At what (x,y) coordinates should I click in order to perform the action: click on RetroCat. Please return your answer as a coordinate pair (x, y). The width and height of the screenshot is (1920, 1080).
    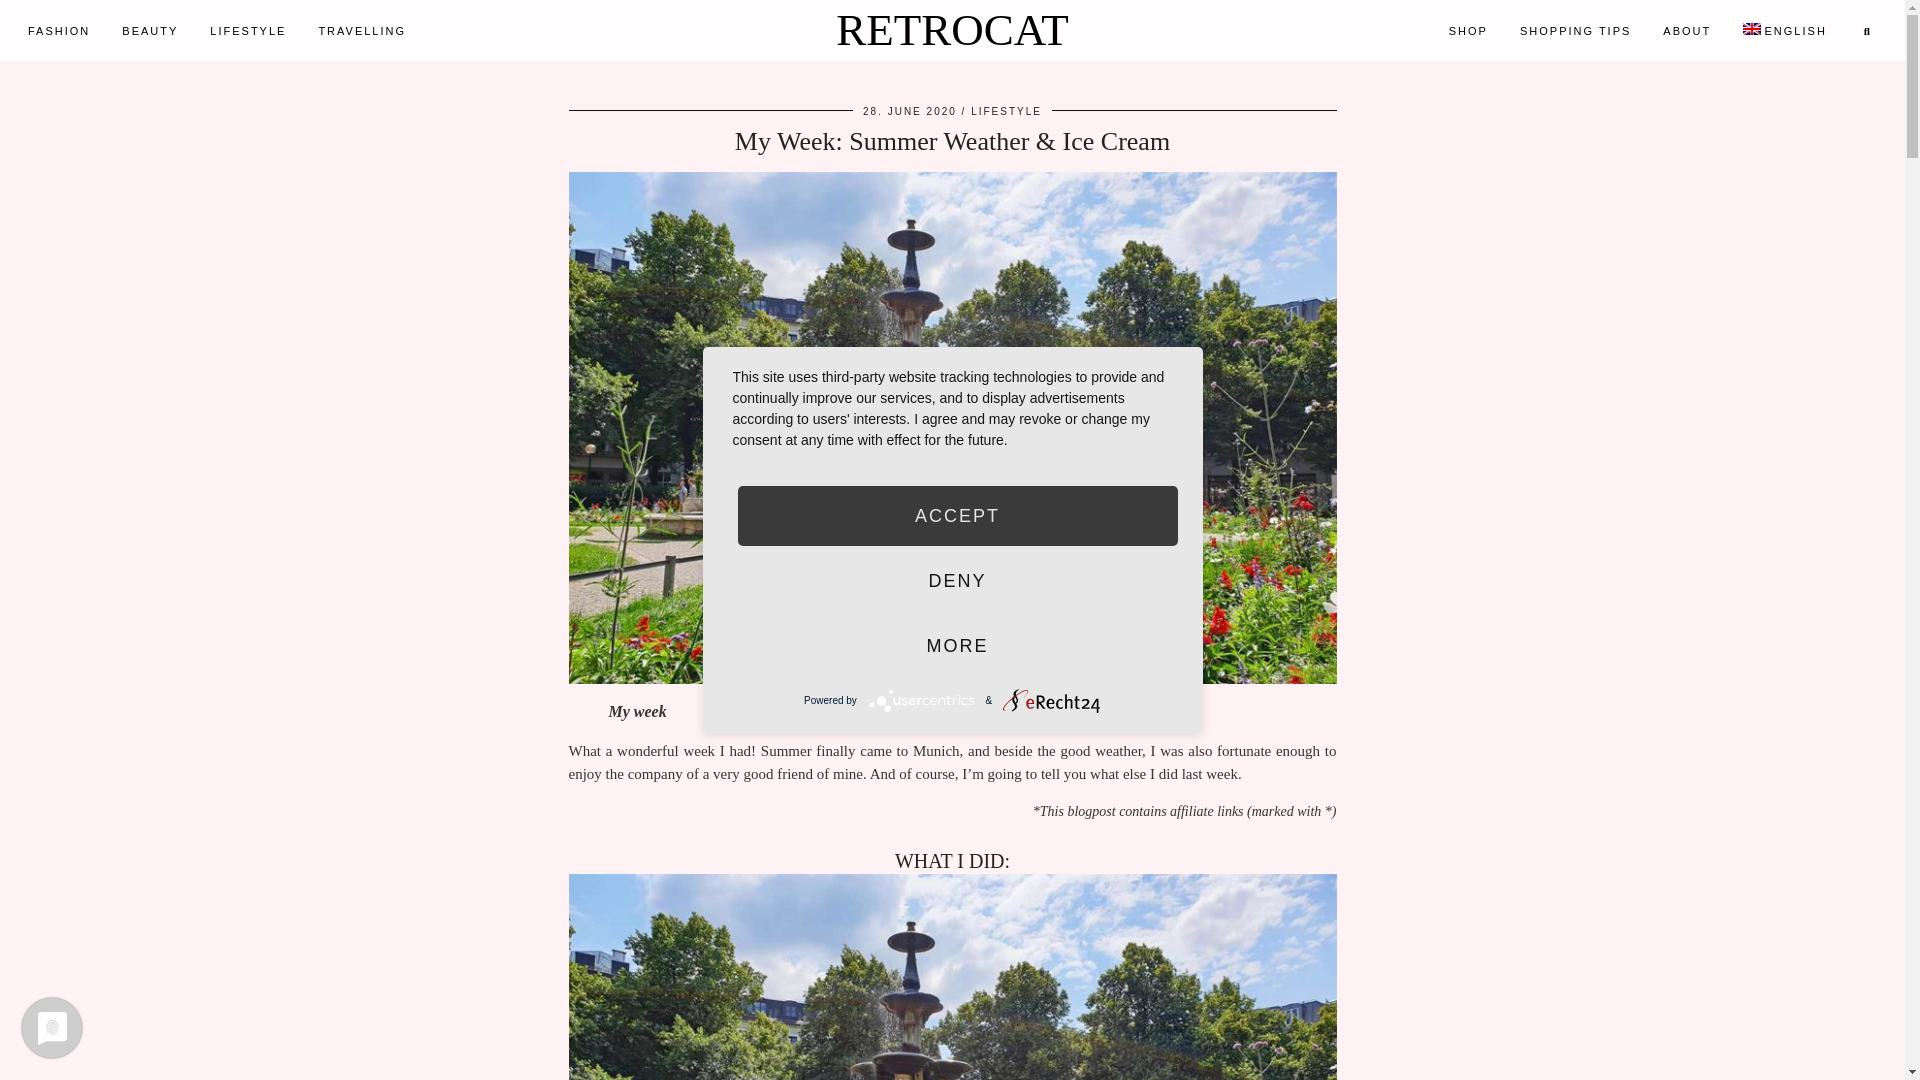
    Looking at the image, I should click on (952, 30).